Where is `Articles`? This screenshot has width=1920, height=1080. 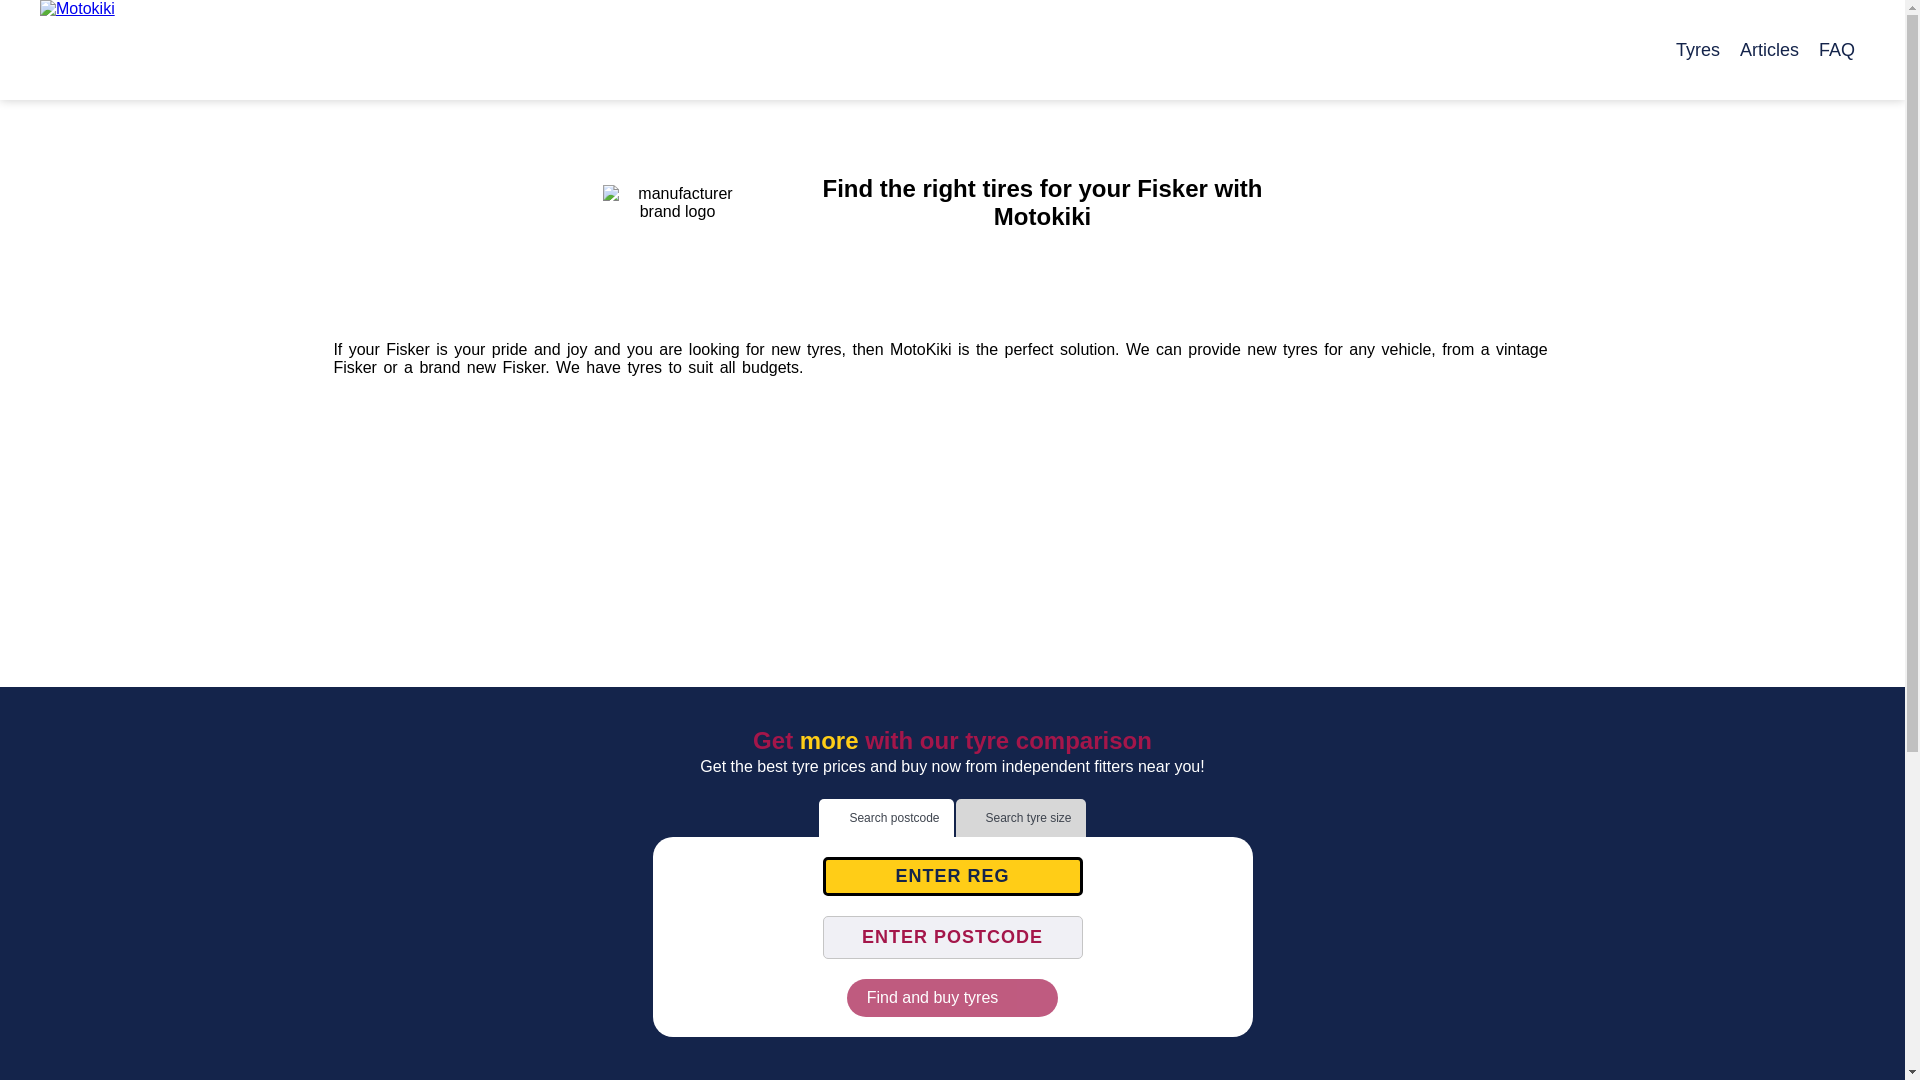
Articles is located at coordinates (1768, 50).